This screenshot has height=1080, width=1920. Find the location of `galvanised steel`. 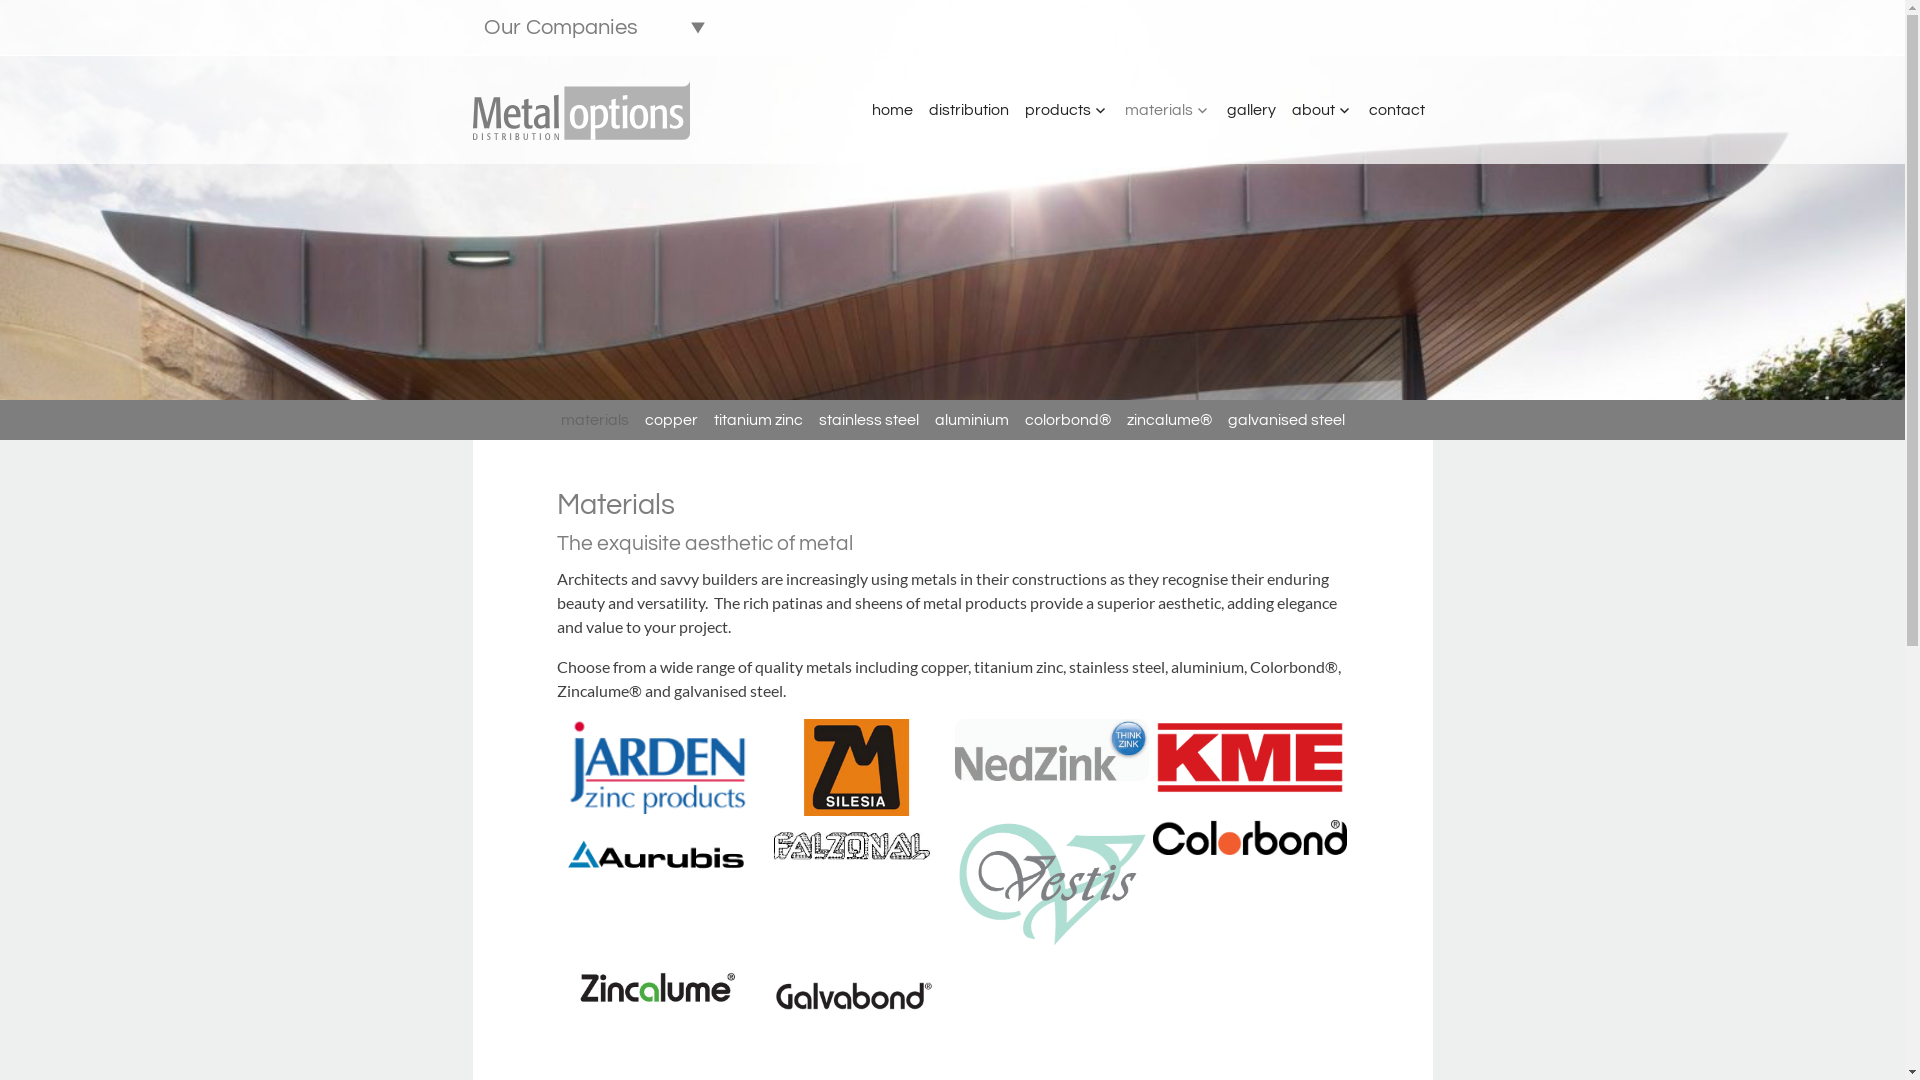

galvanised steel is located at coordinates (1286, 420).